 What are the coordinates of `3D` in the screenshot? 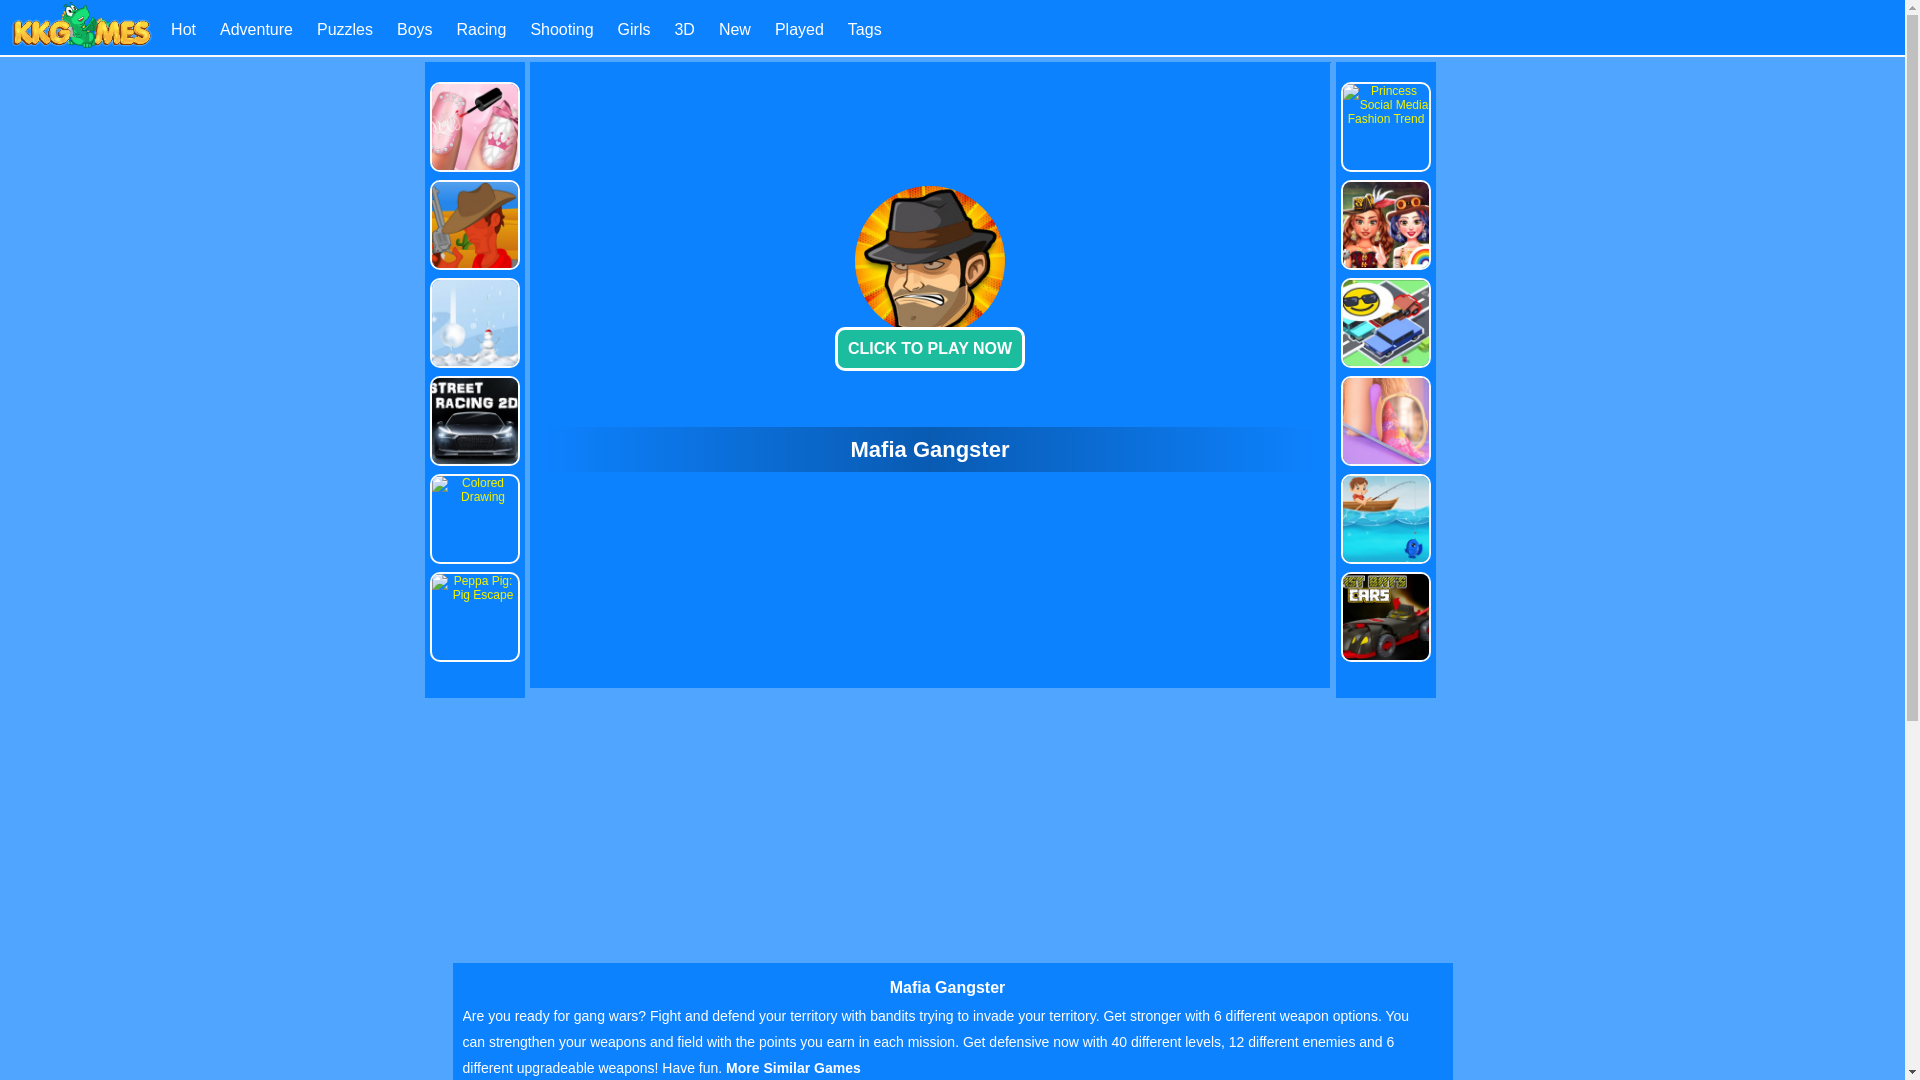 It's located at (683, 28).